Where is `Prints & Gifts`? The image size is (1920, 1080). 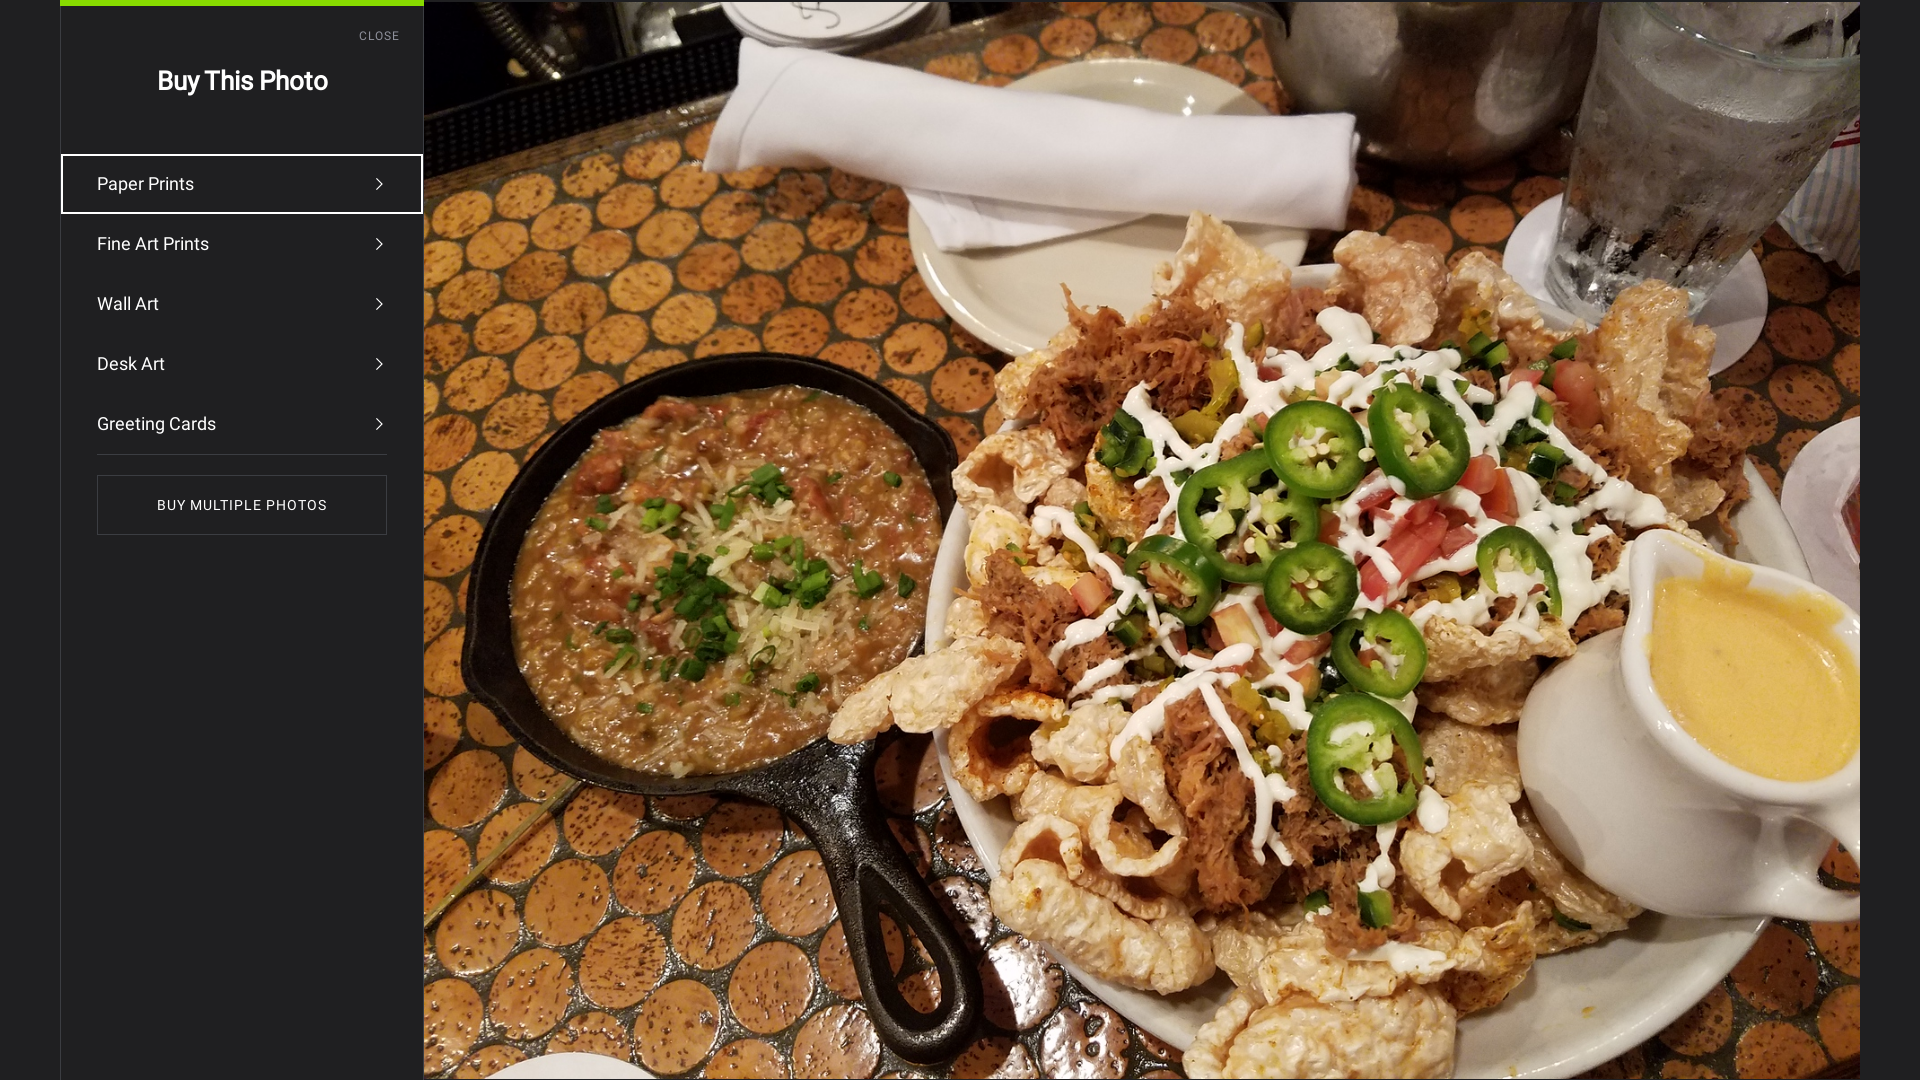 Prints & Gifts is located at coordinates (334, 683).